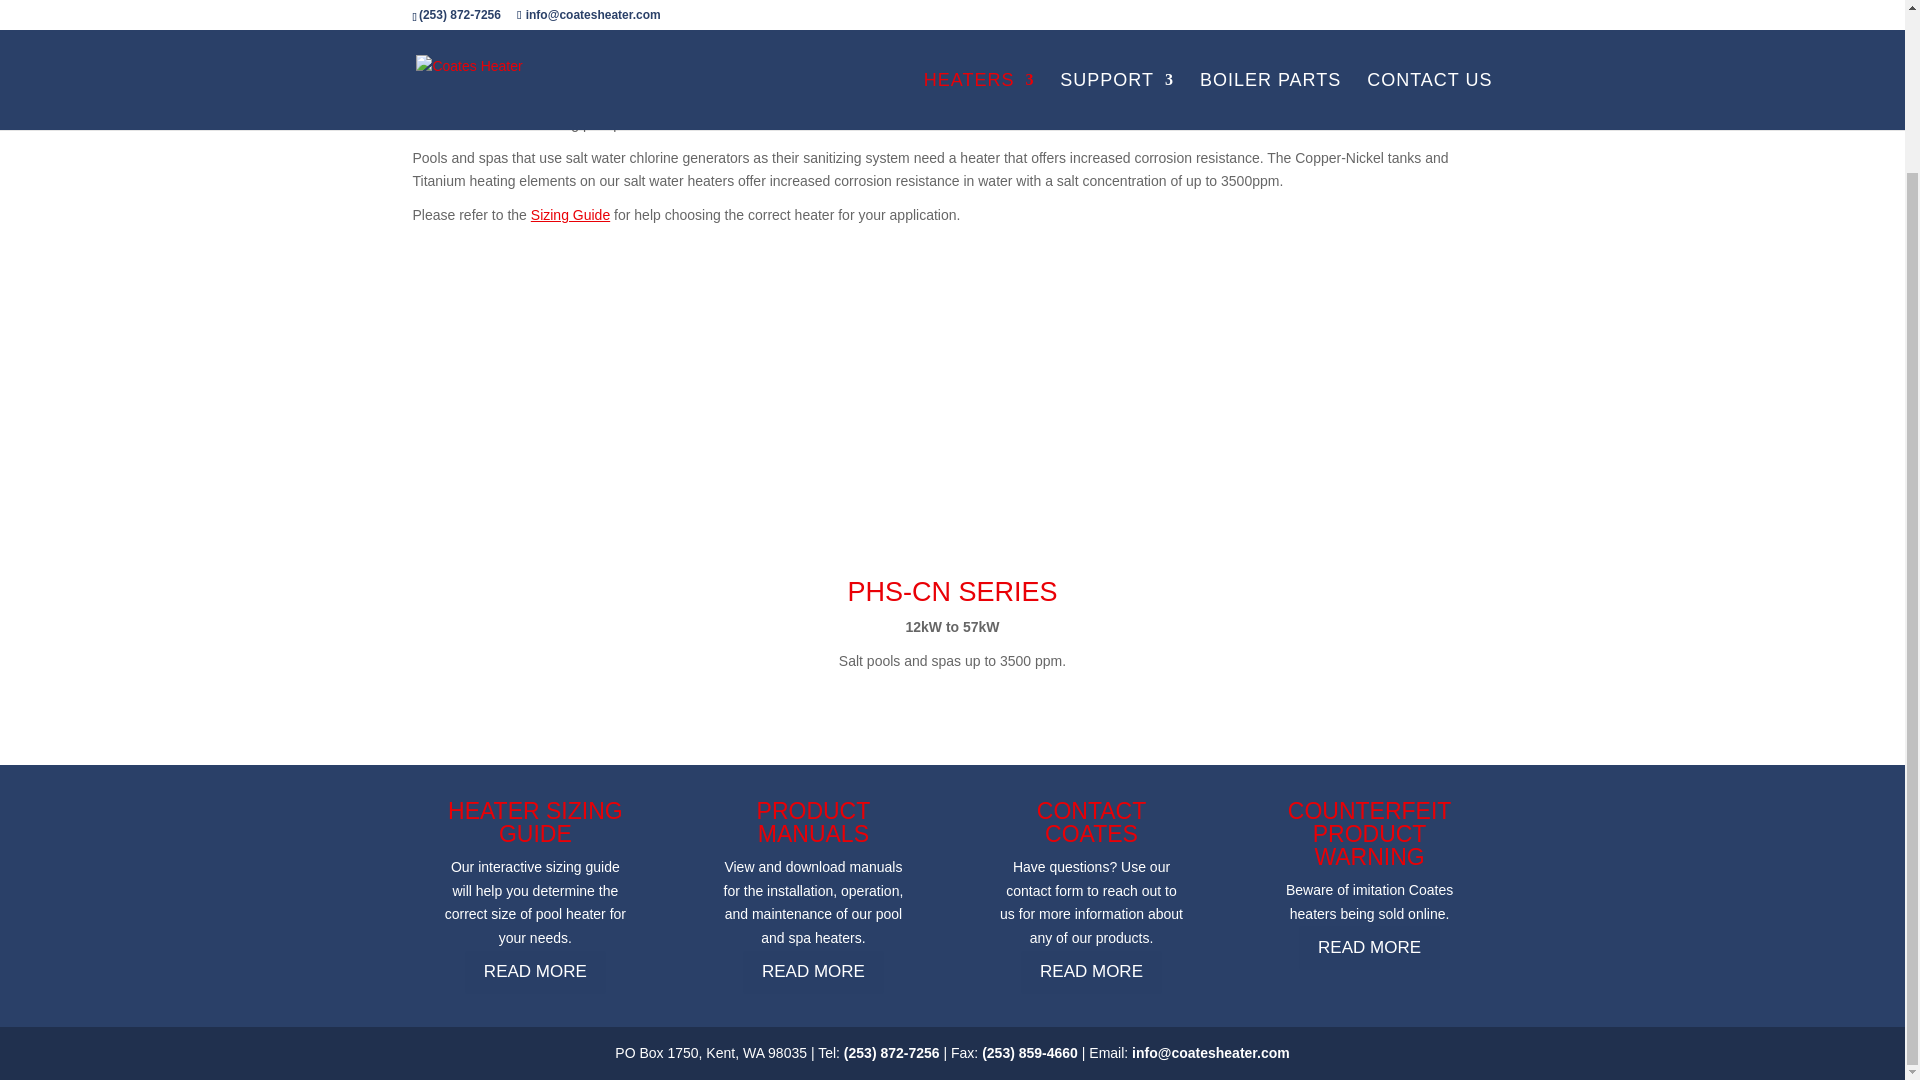 Image resolution: width=1920 pixels, height=1080 pixels. Describe the element at coordinates (1091, 972) in the screenshot. I see `READ MORE` at that location.